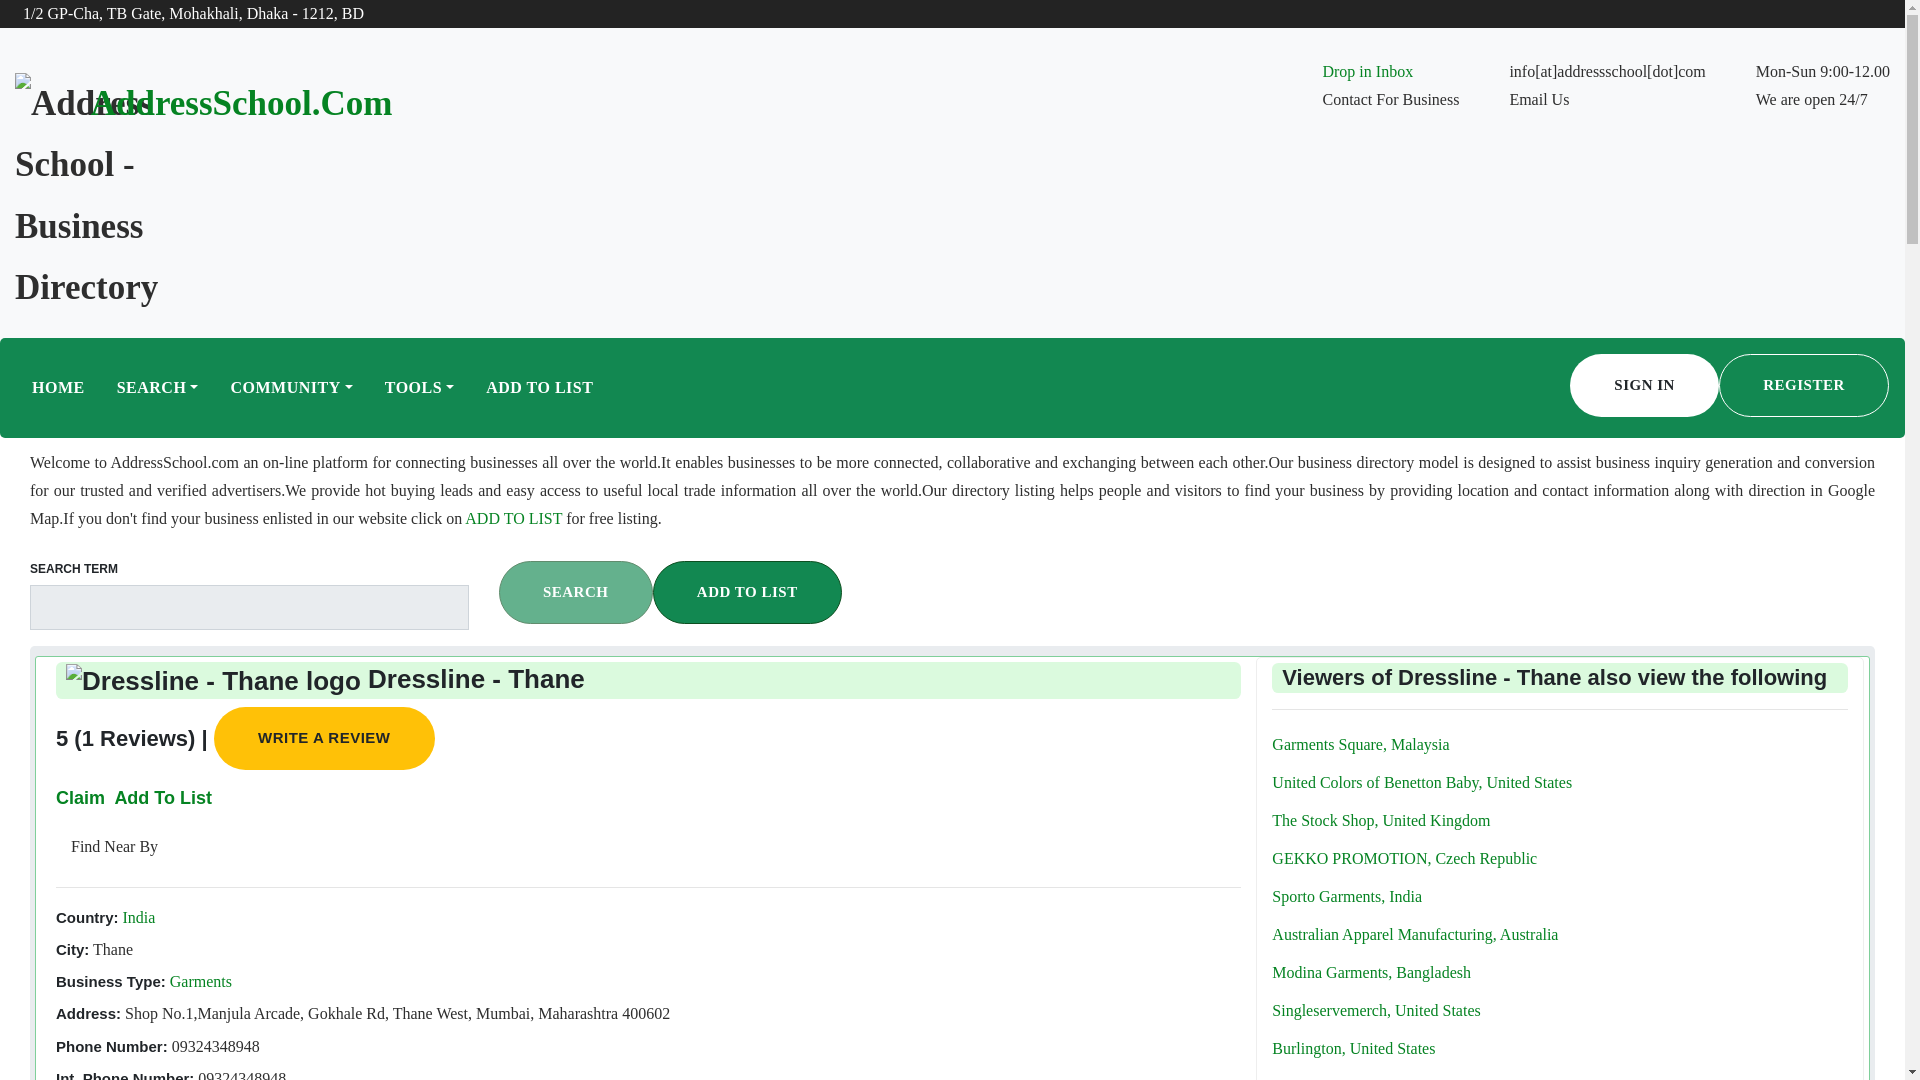  I want to click on India, so click(136, 917).